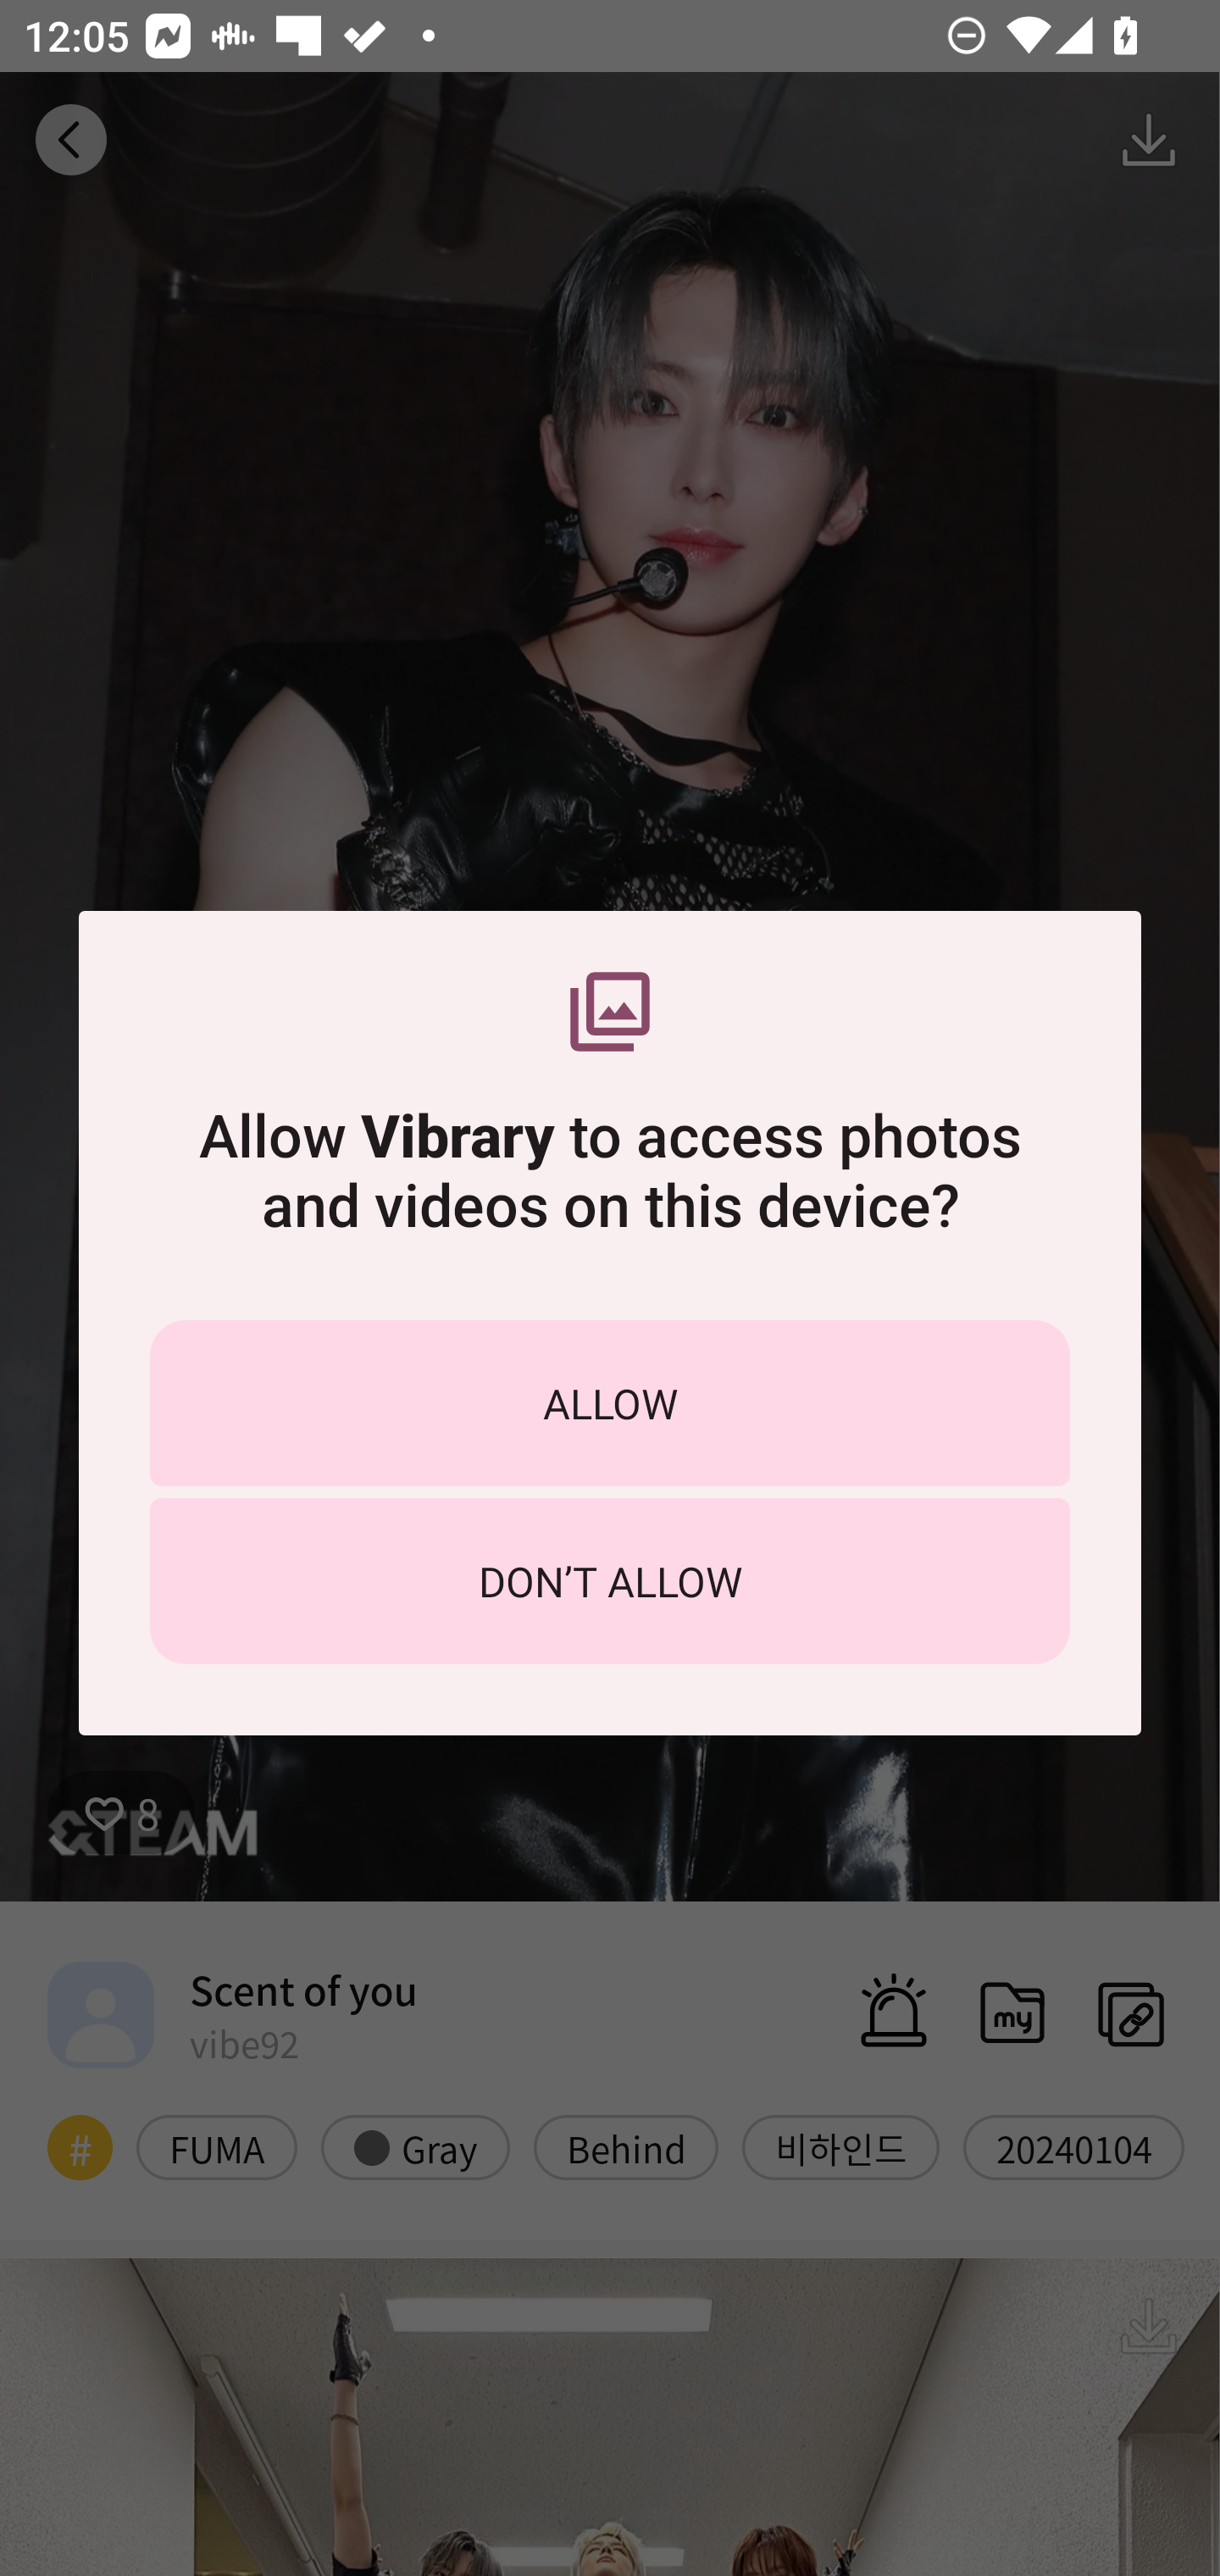  What do you see at coordinates (610, 1402) in the screenshot?
I see `ALLOW` at bounding box center [610, 1402].